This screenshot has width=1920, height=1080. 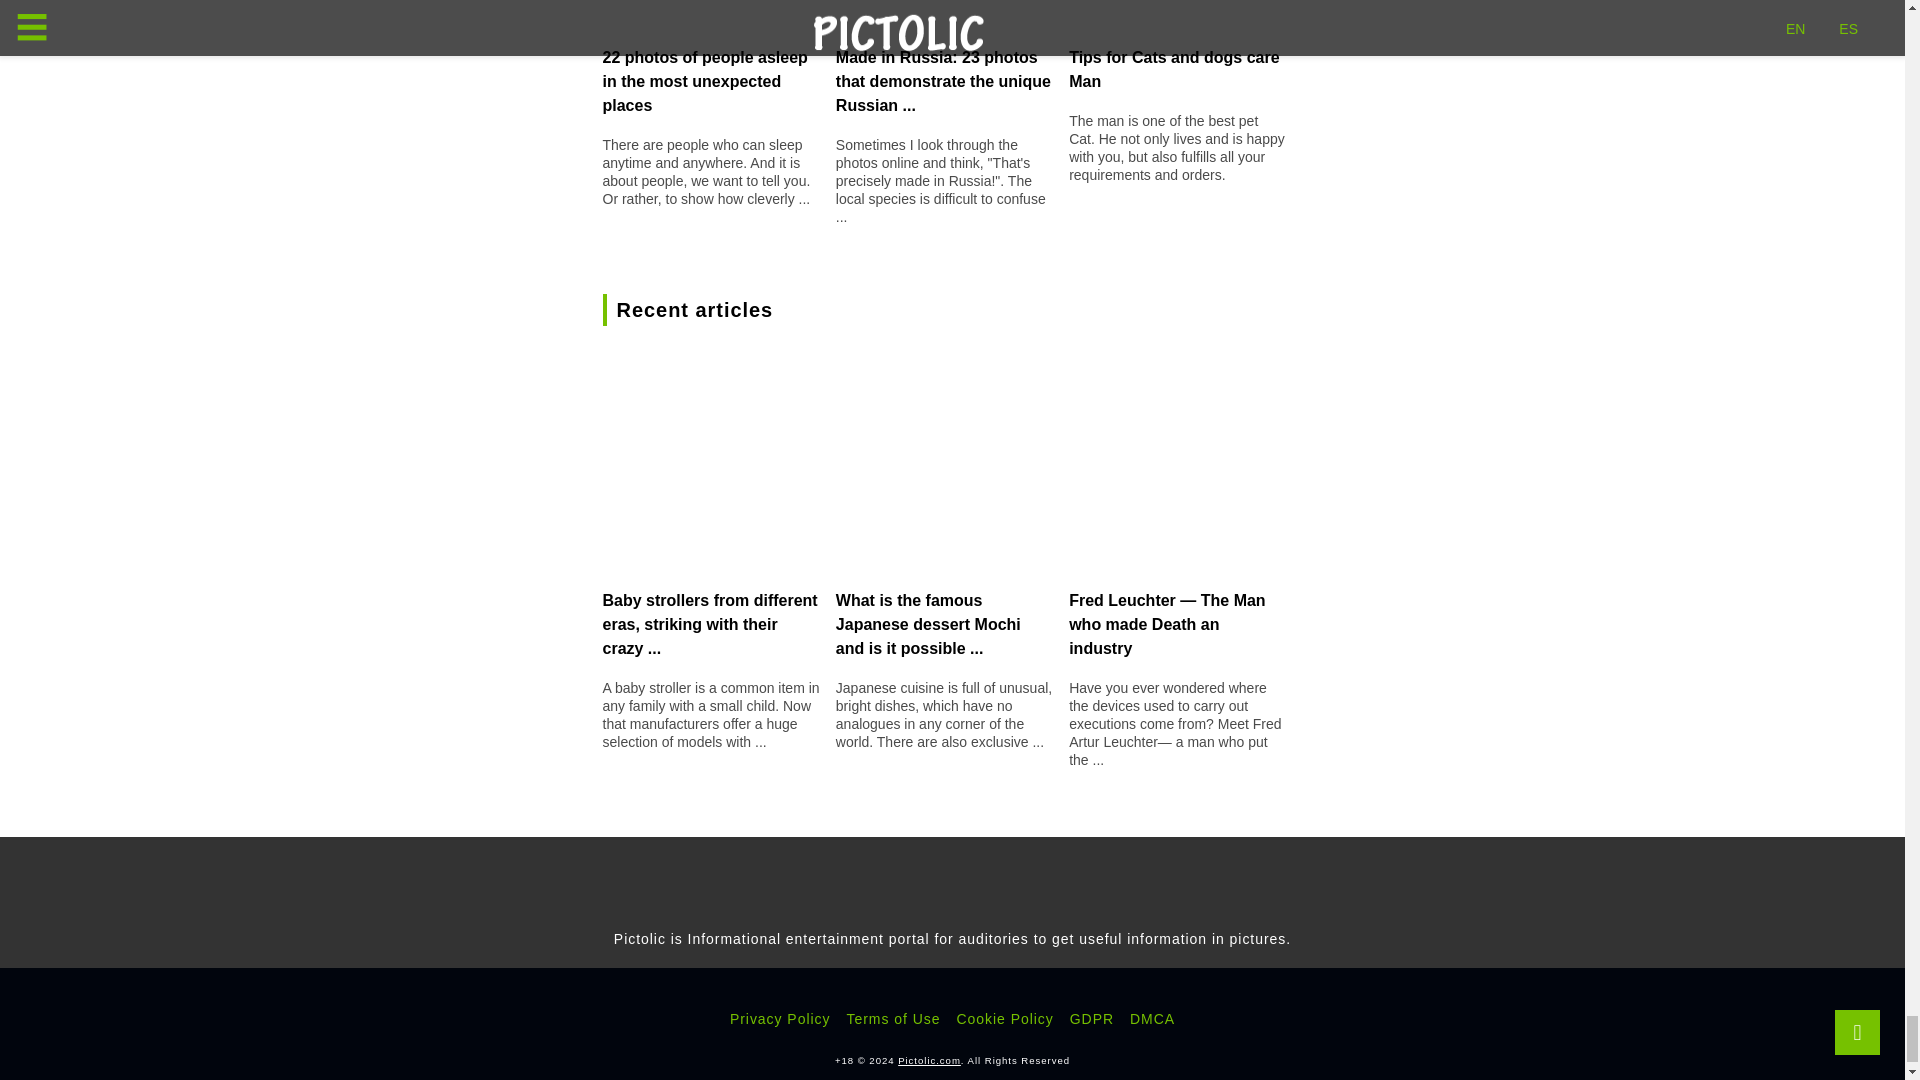 What do you see at coordinates (893, 1018) in the screenshot?
I see `Terms of Use` at bounding box center [893, 1018].